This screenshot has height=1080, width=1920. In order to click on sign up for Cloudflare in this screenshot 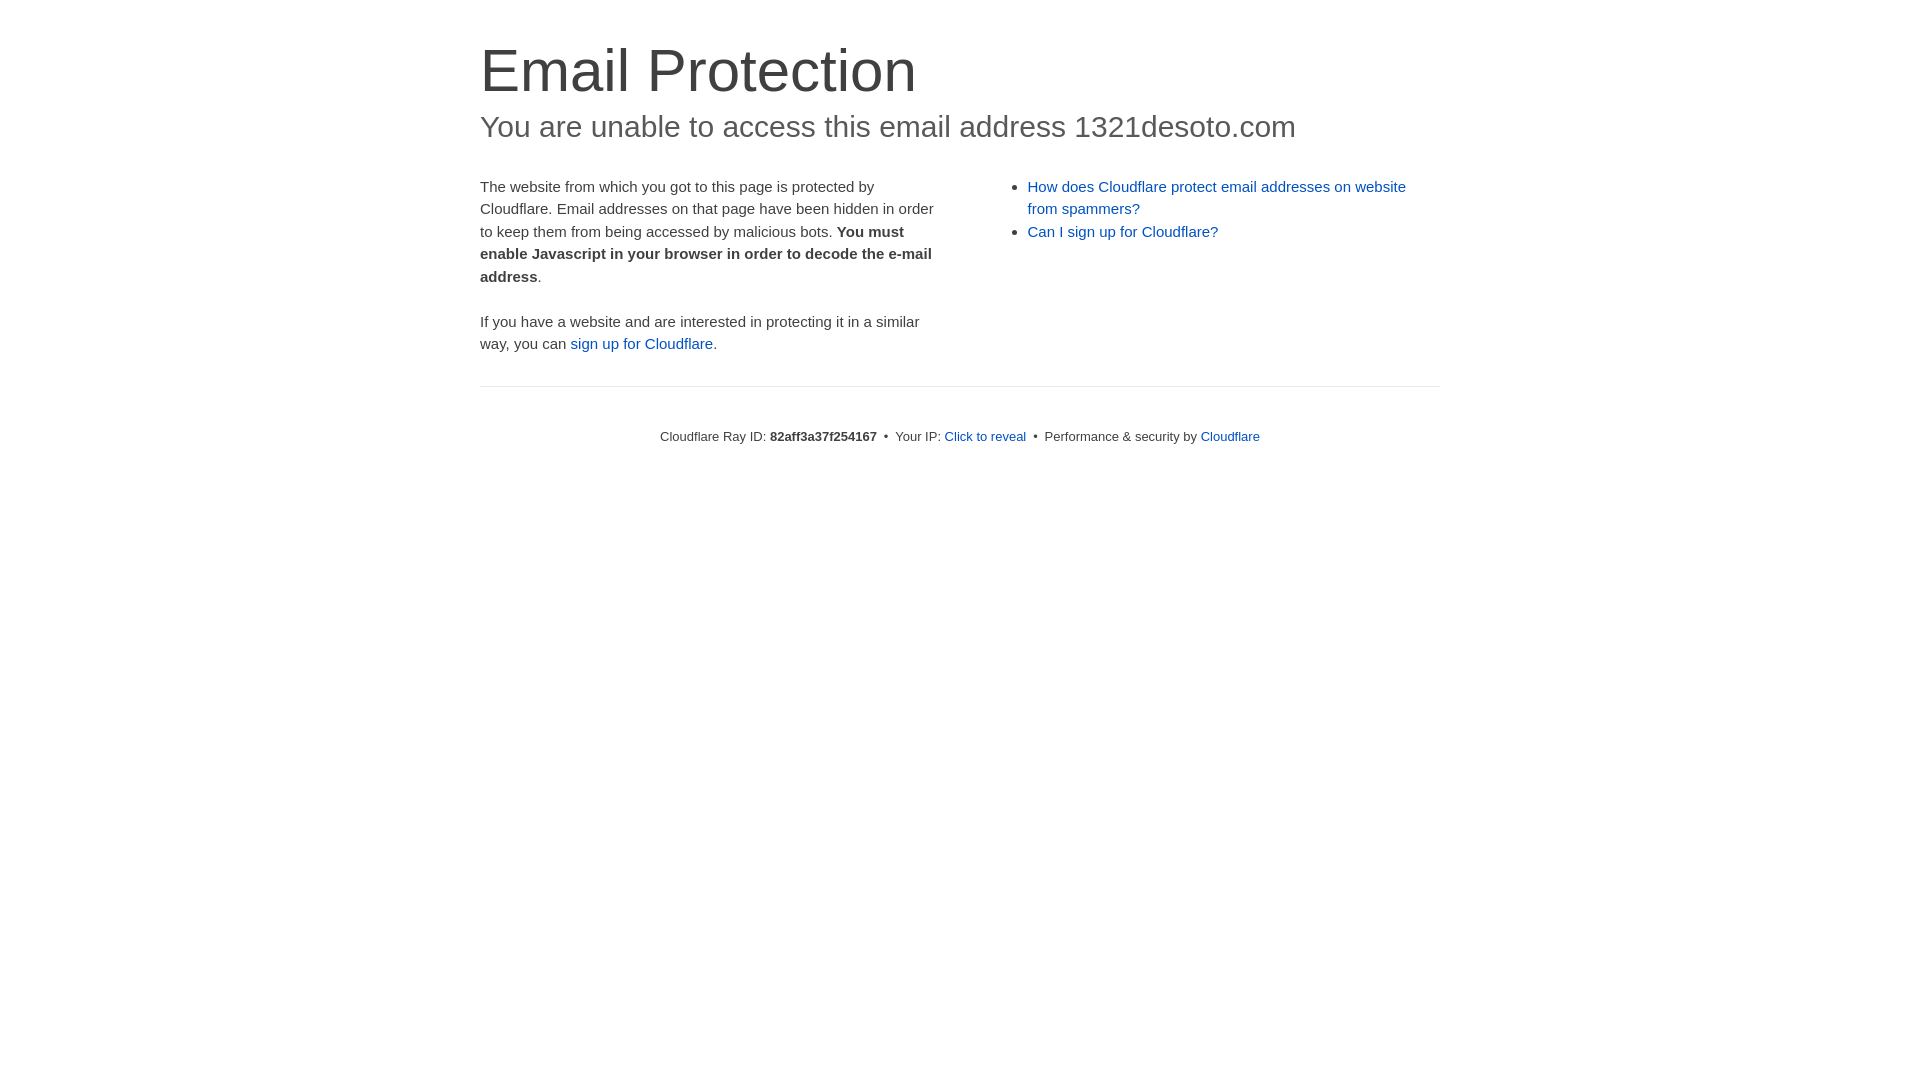, I will do `click(642, 344)`.